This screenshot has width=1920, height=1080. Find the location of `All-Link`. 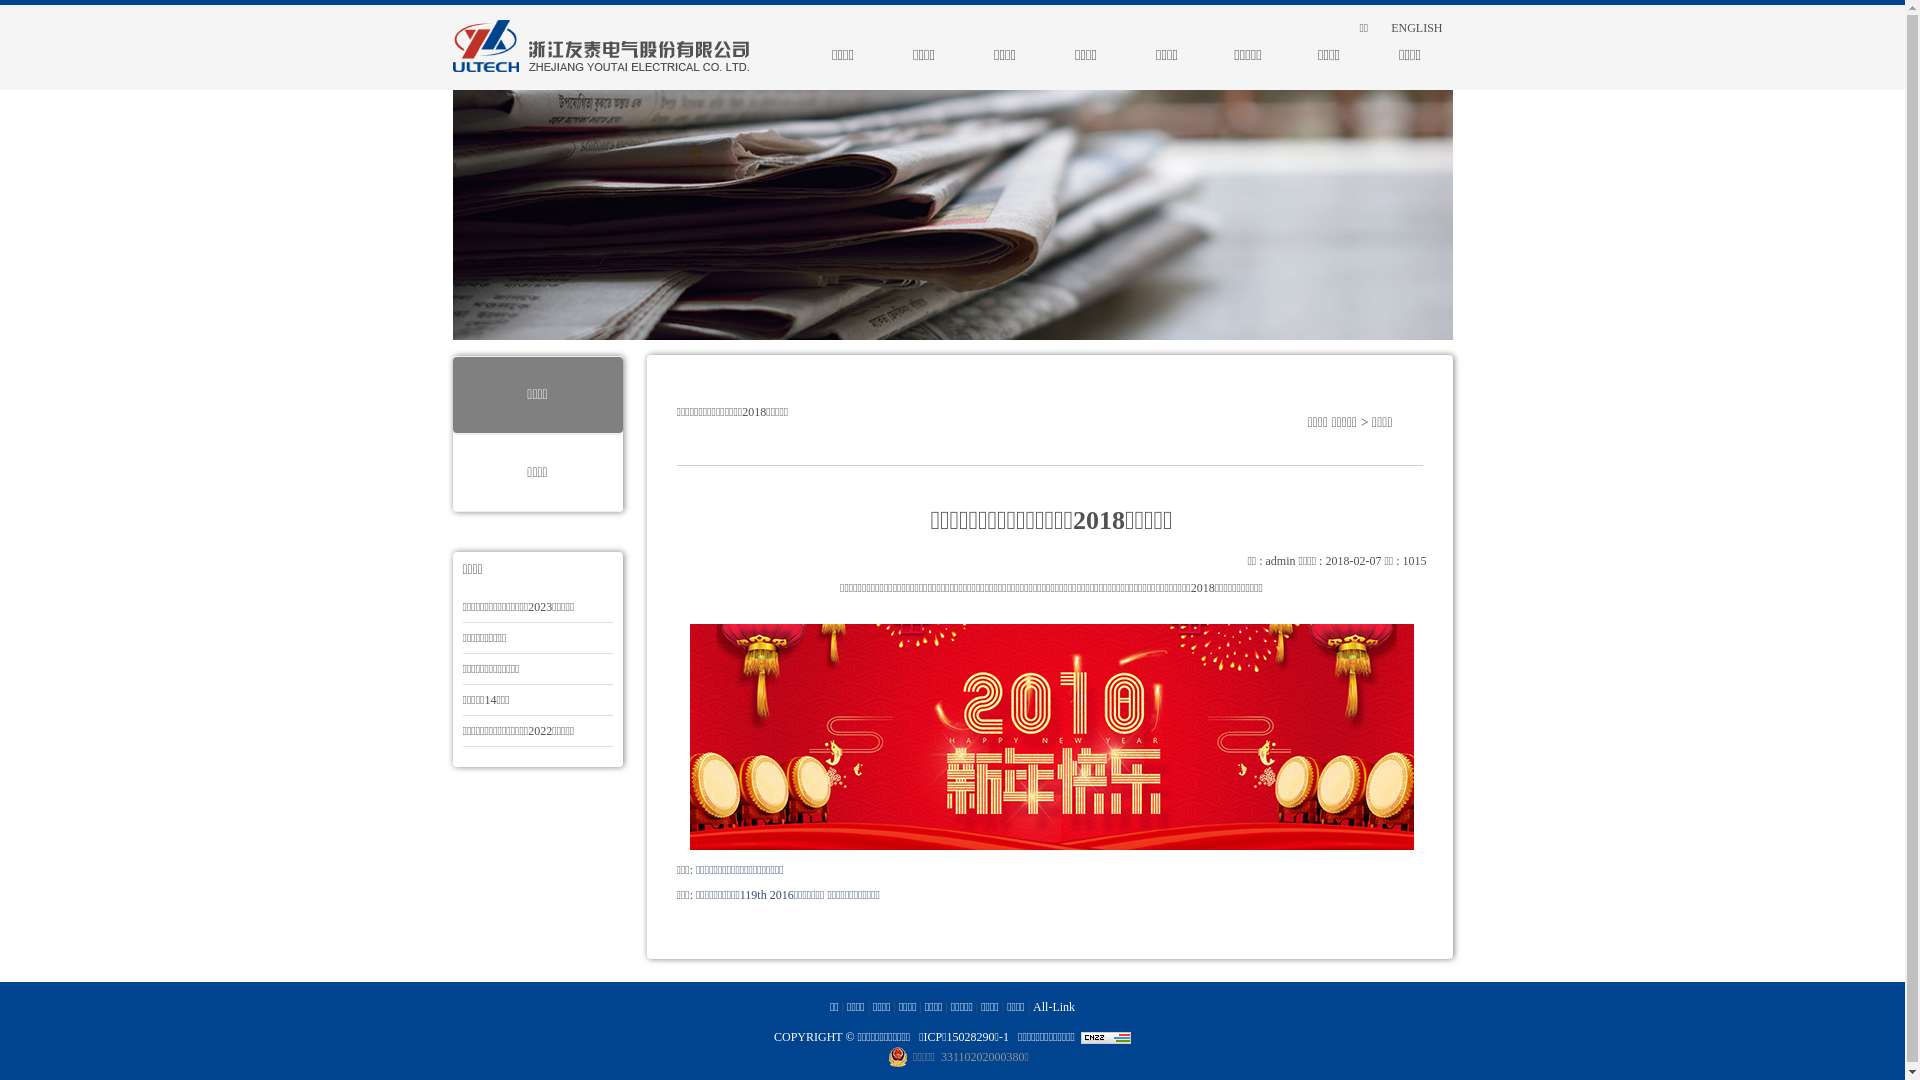

All-Link is located at coordinates (1054, 1007).